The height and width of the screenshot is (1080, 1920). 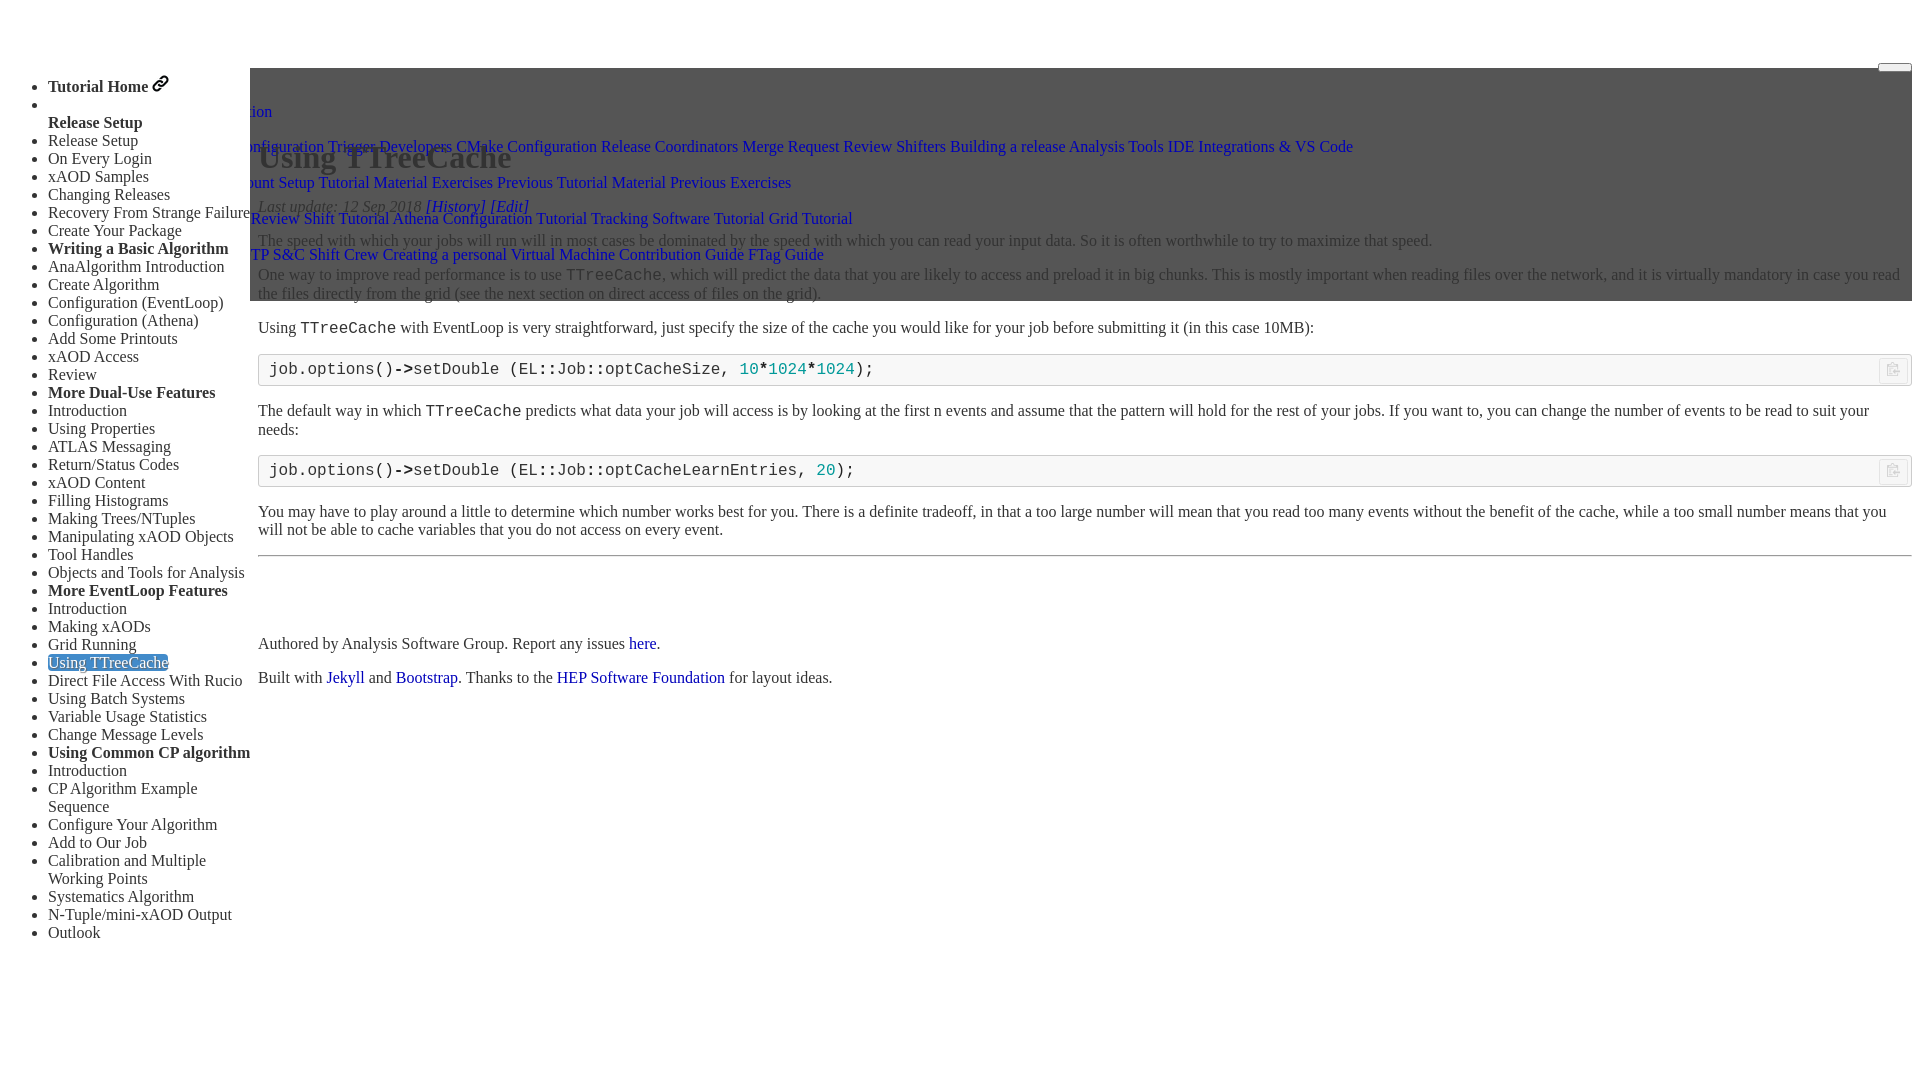 What do you see at coordinates (128, 716) in the screenshot?
I see `Variable Usage Statistics` at bounding box center [128, 716].